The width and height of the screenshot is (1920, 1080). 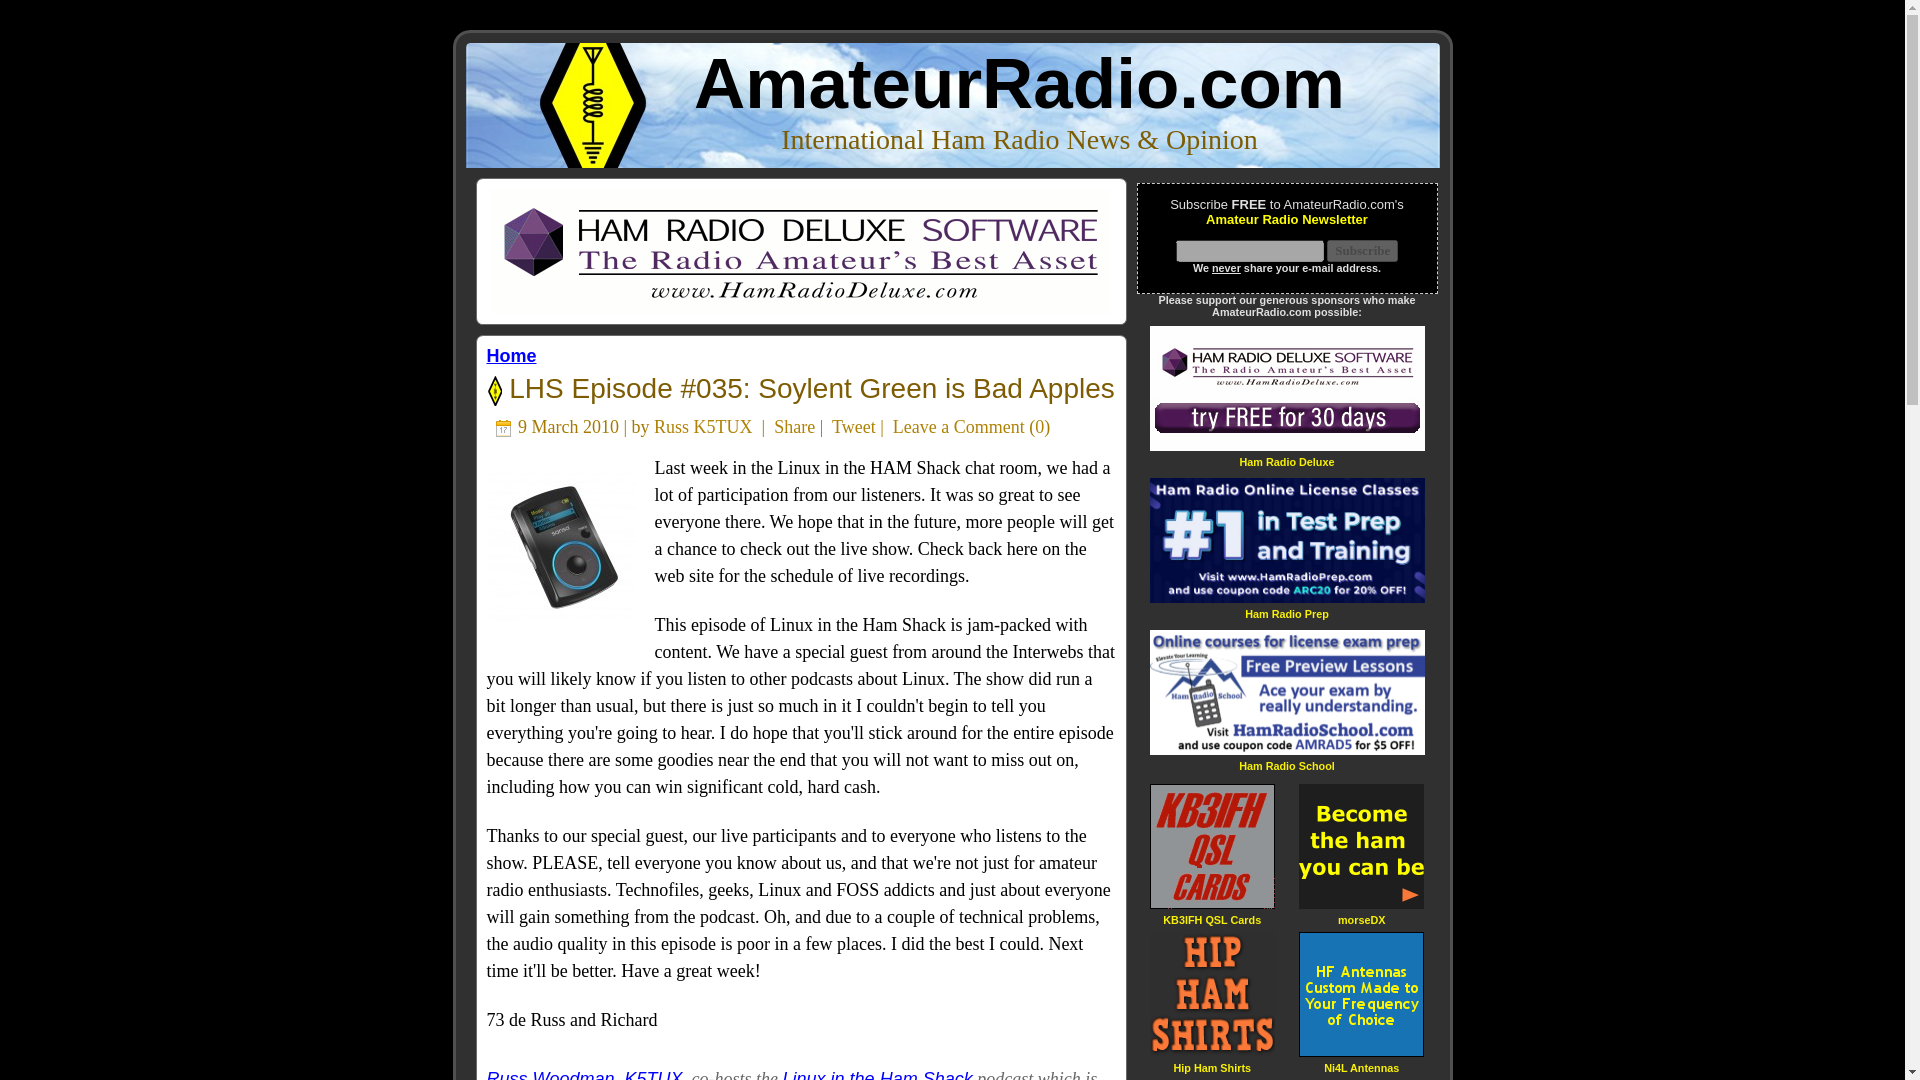 What do you see at coordinates (794, 426) in the screenshot?
I see `Share` at bounding box center [794, 426].